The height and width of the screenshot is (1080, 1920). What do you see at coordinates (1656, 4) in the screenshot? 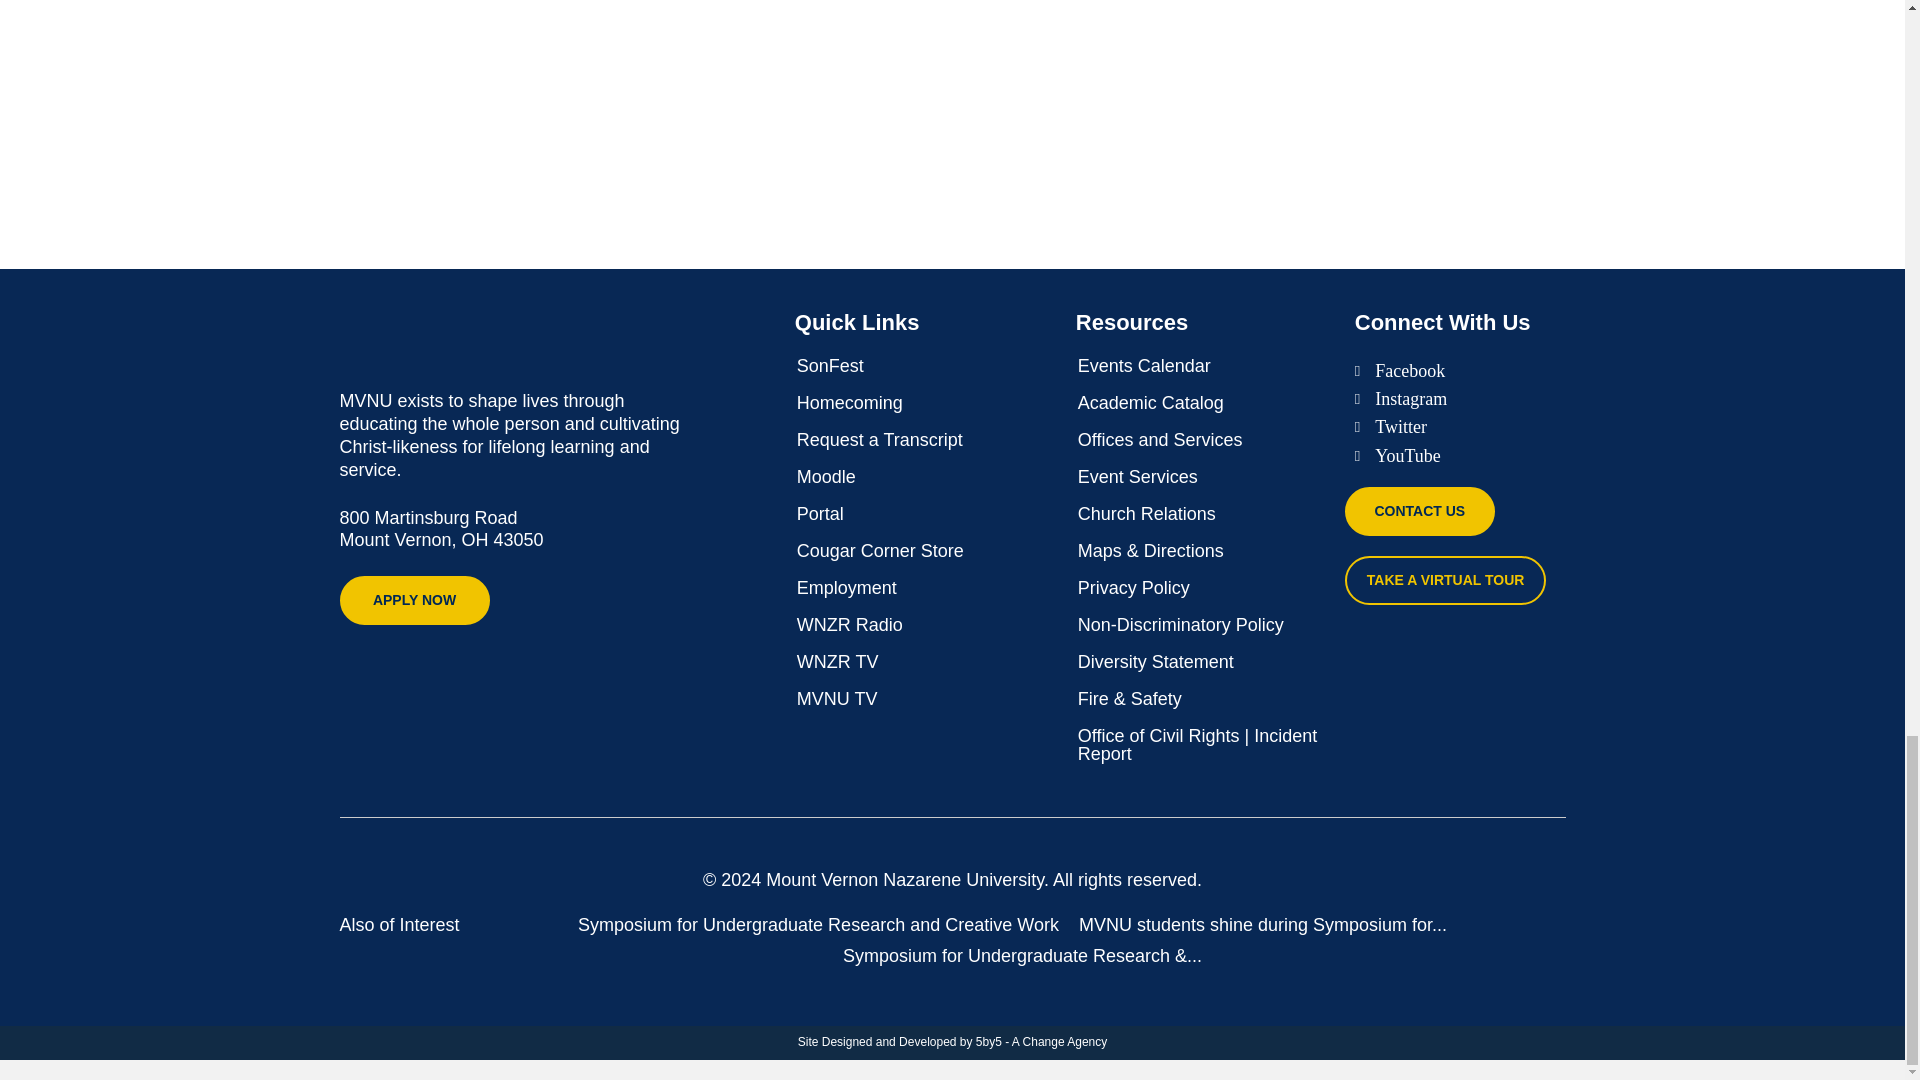
I see `3` at bounding box center [1656, 4].